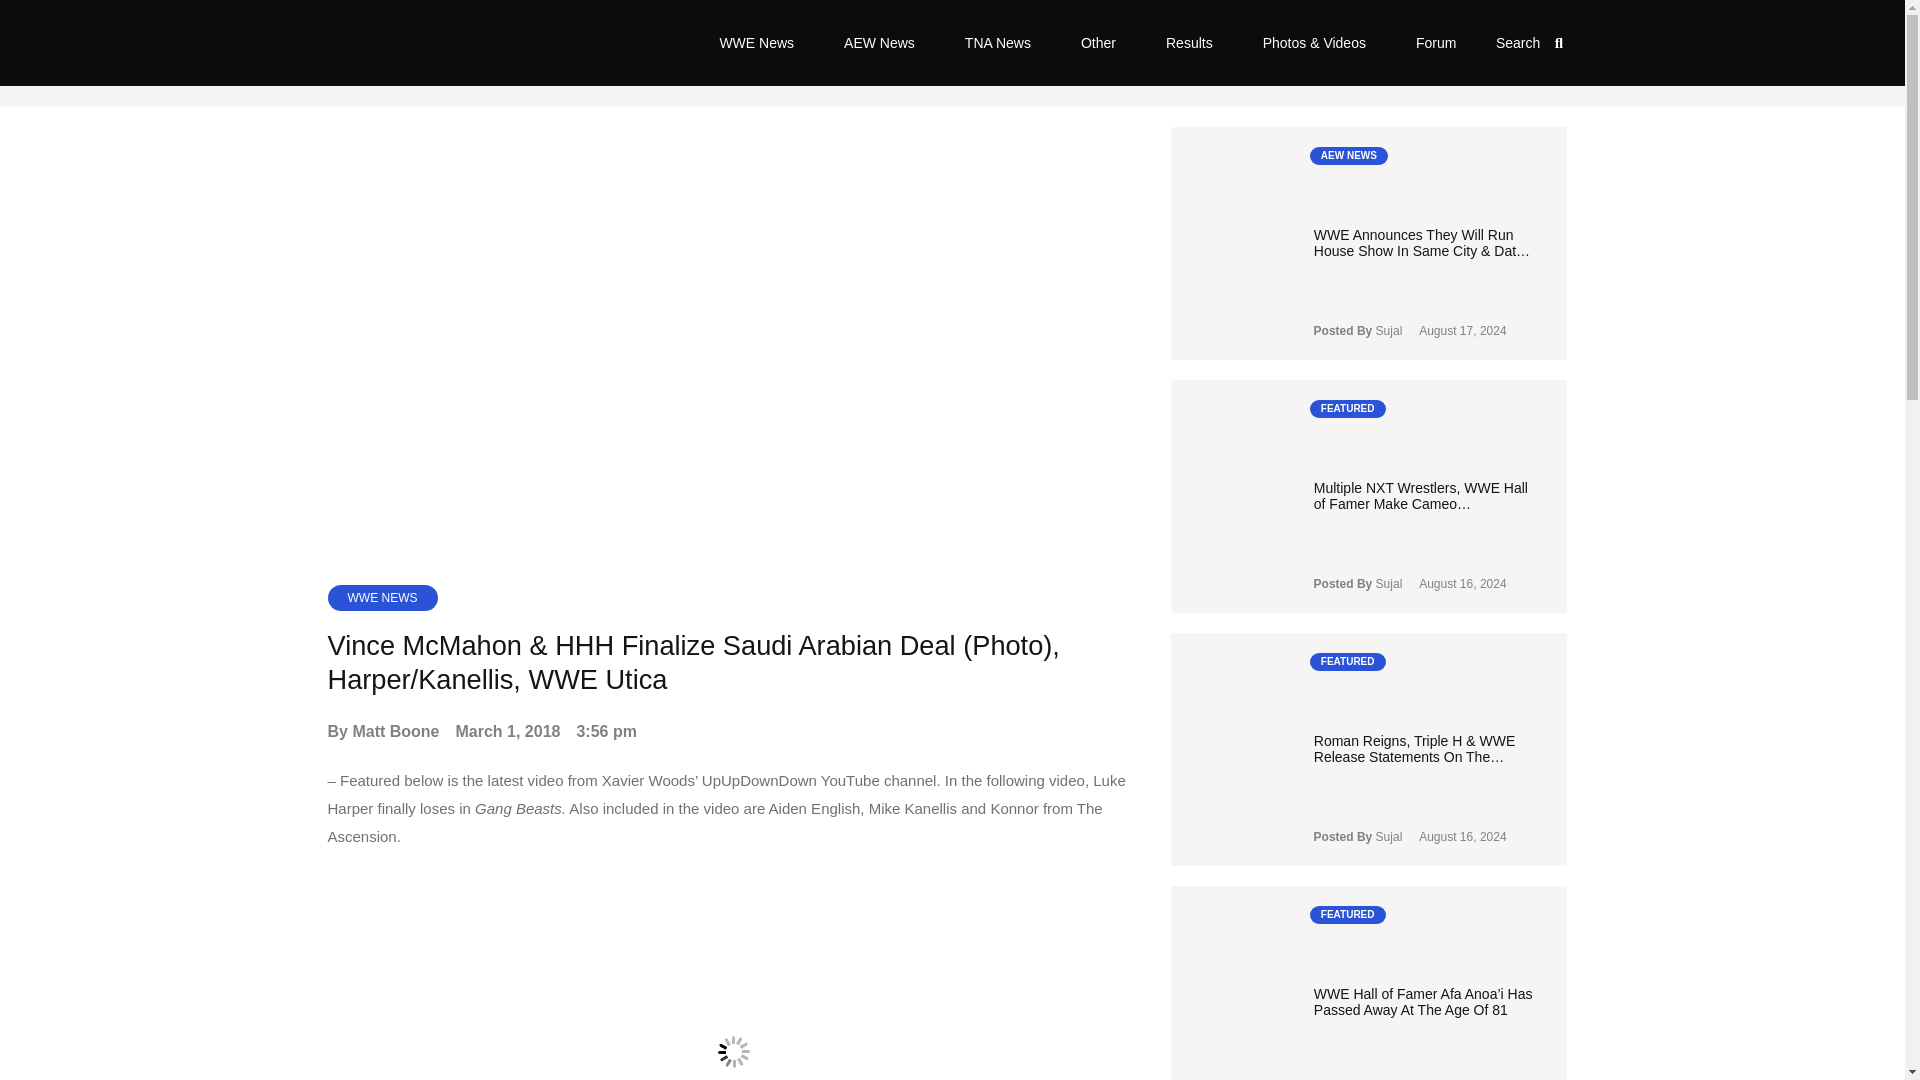 The width and height of the screenshot is (1920, 1080). What do you see at coordinates (1098, 42) in the screenshot?
I see `Other` at bounding box center [1098, 42].